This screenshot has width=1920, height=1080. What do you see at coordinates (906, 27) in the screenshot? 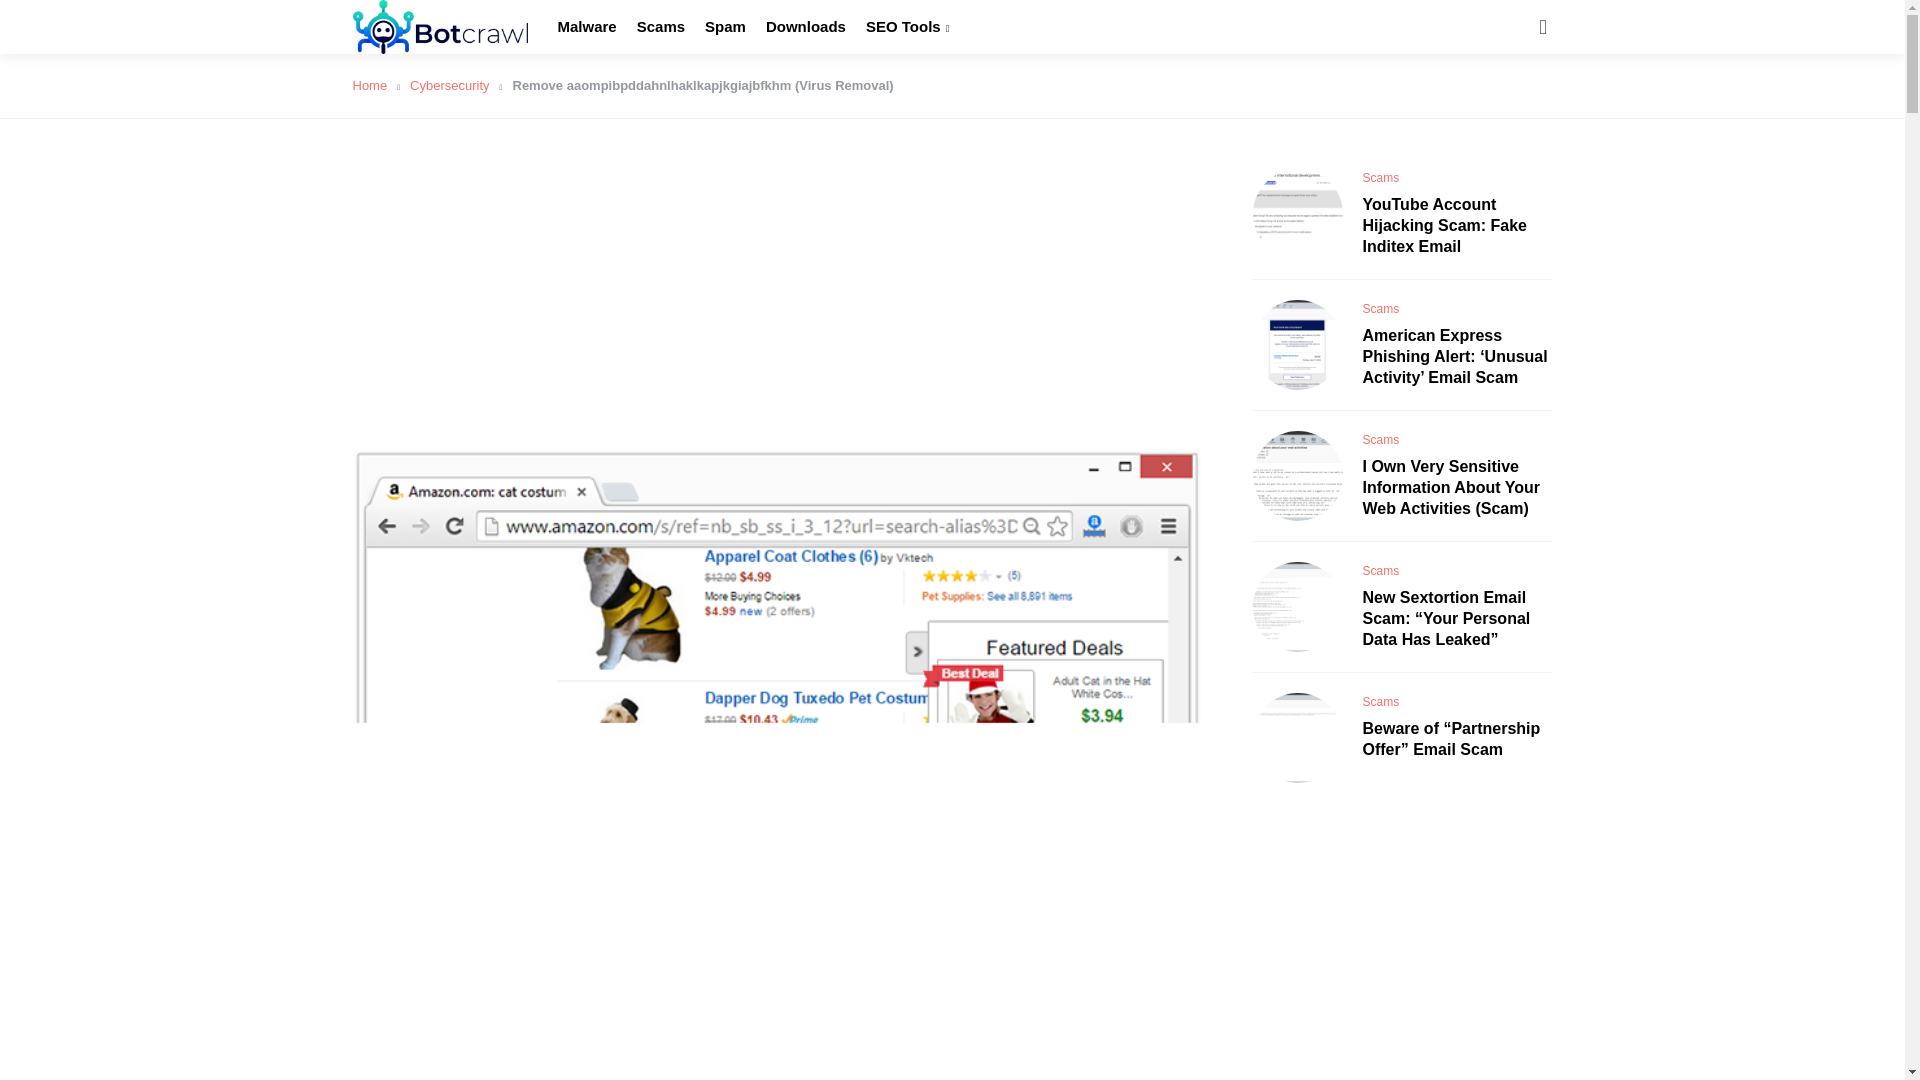
I see `SEO Tools` at bounding box center [906, 27].